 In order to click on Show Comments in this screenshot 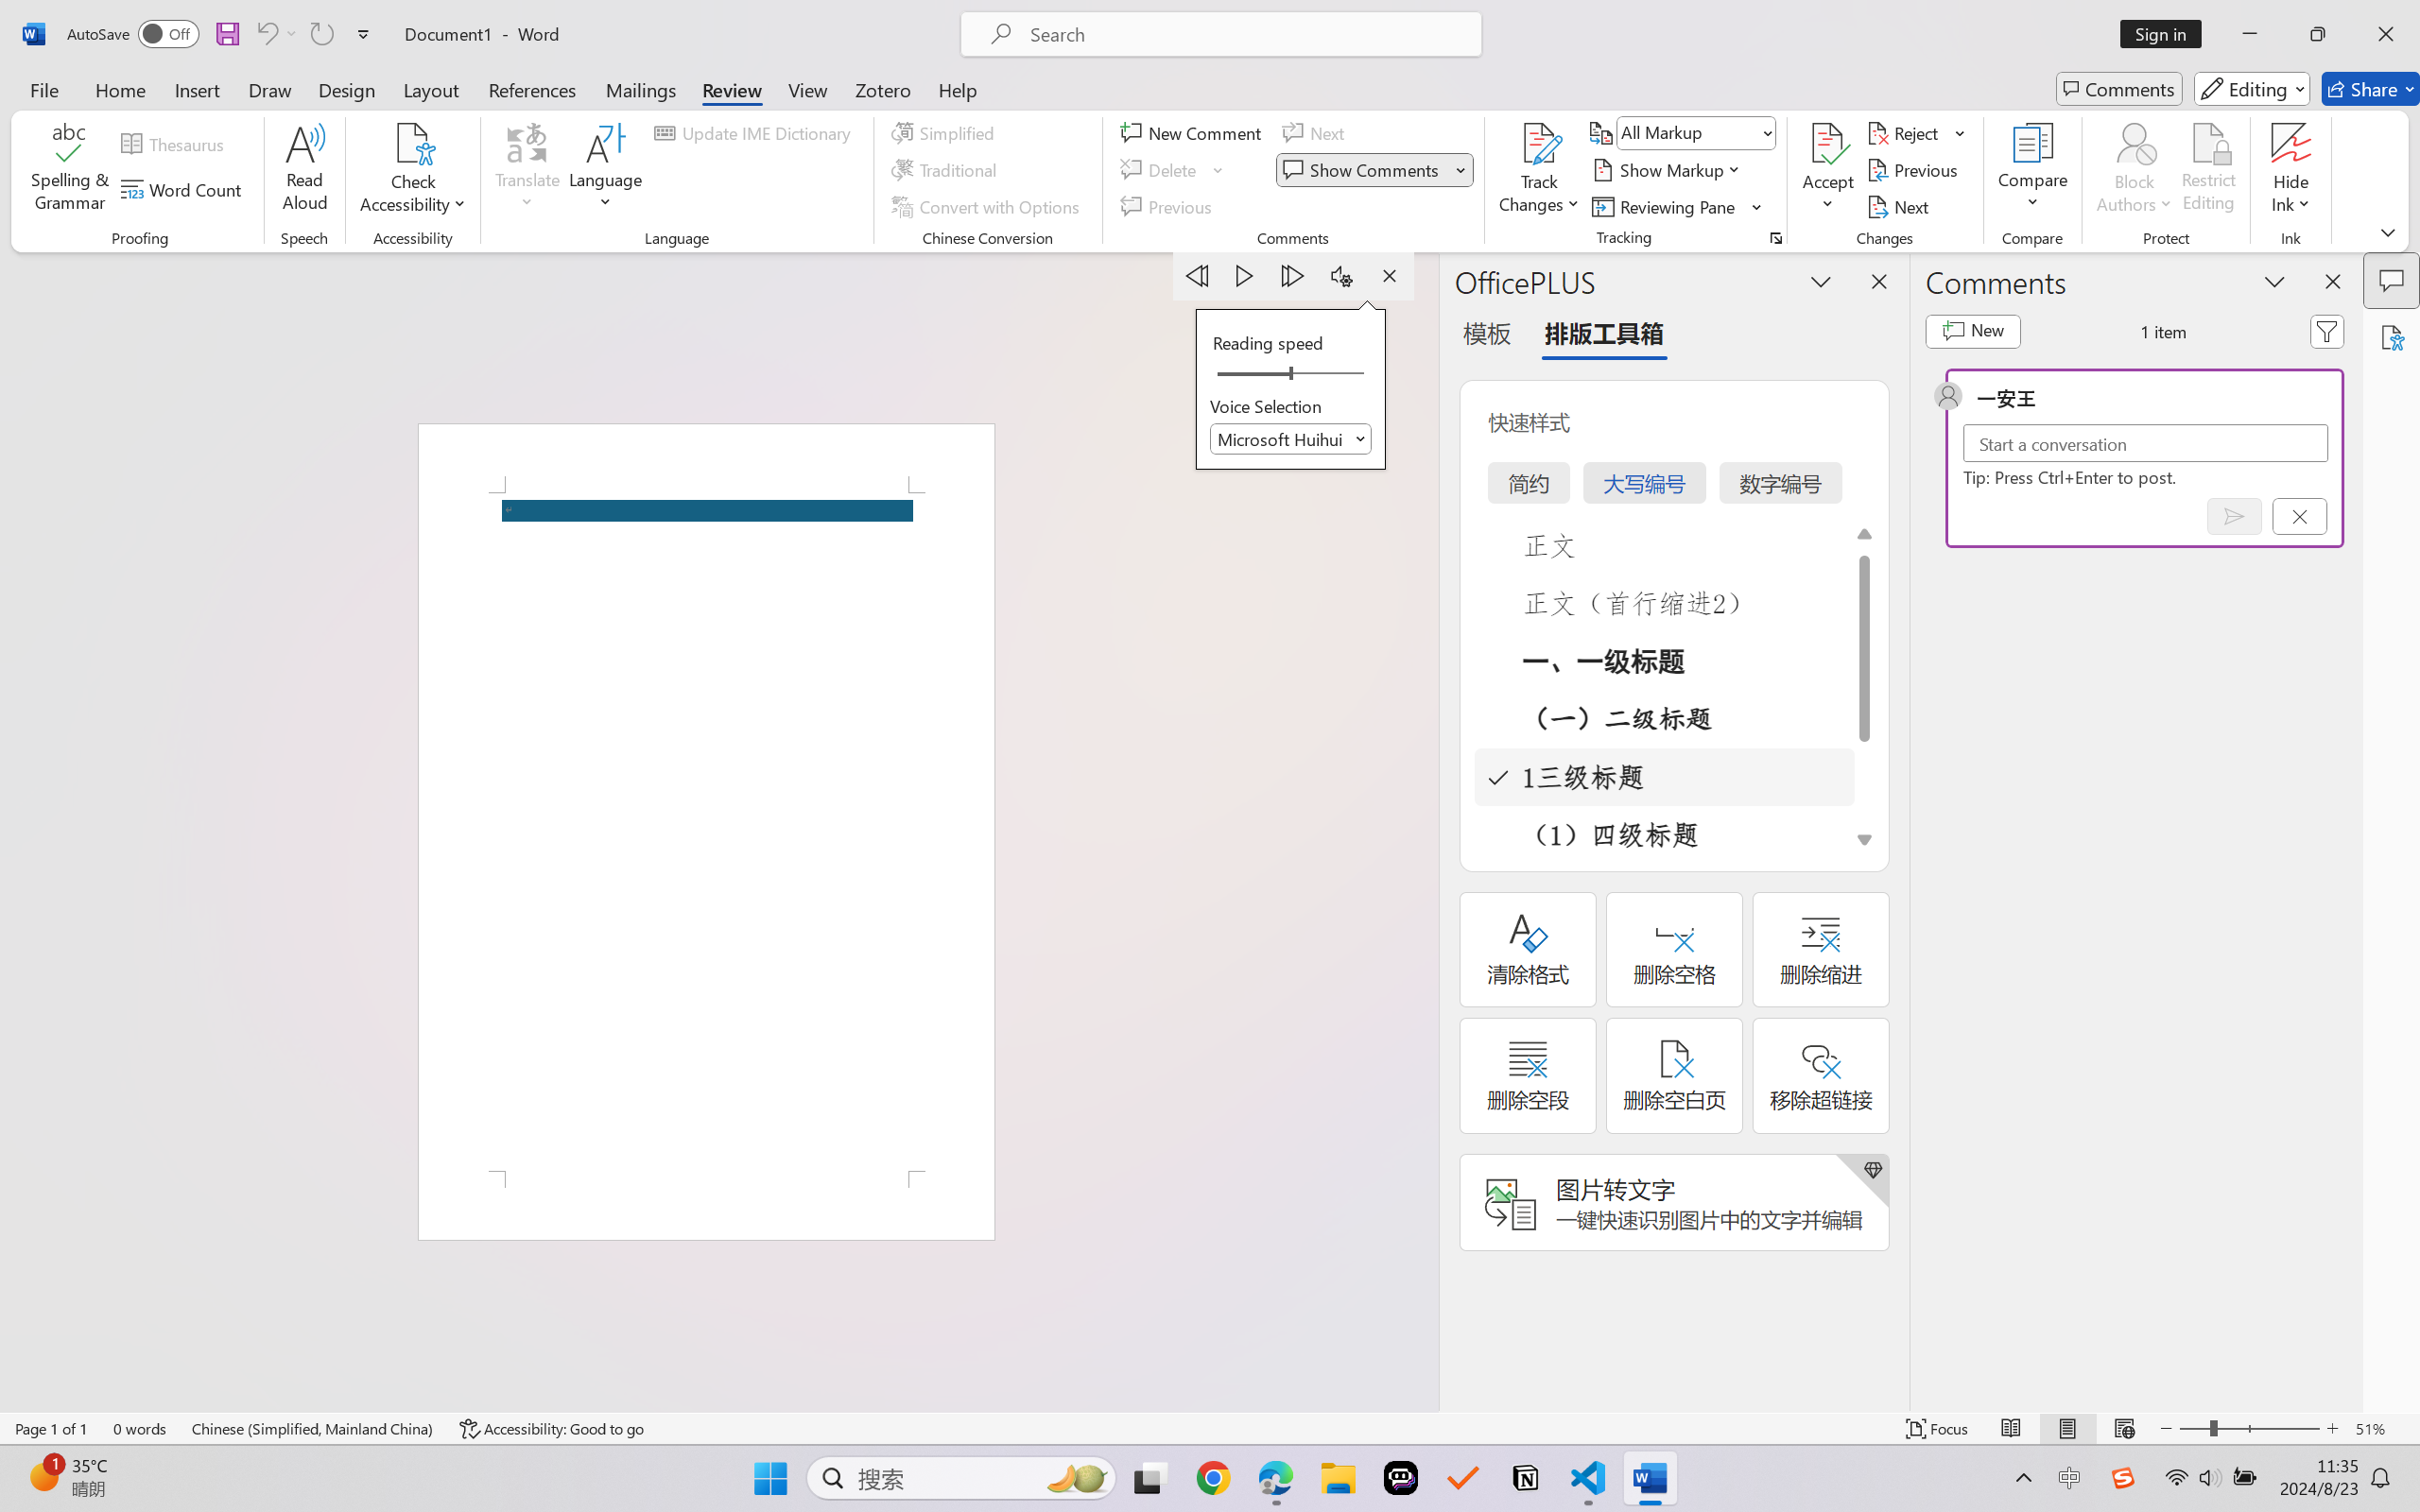, I will do `click(1363, 170)`.